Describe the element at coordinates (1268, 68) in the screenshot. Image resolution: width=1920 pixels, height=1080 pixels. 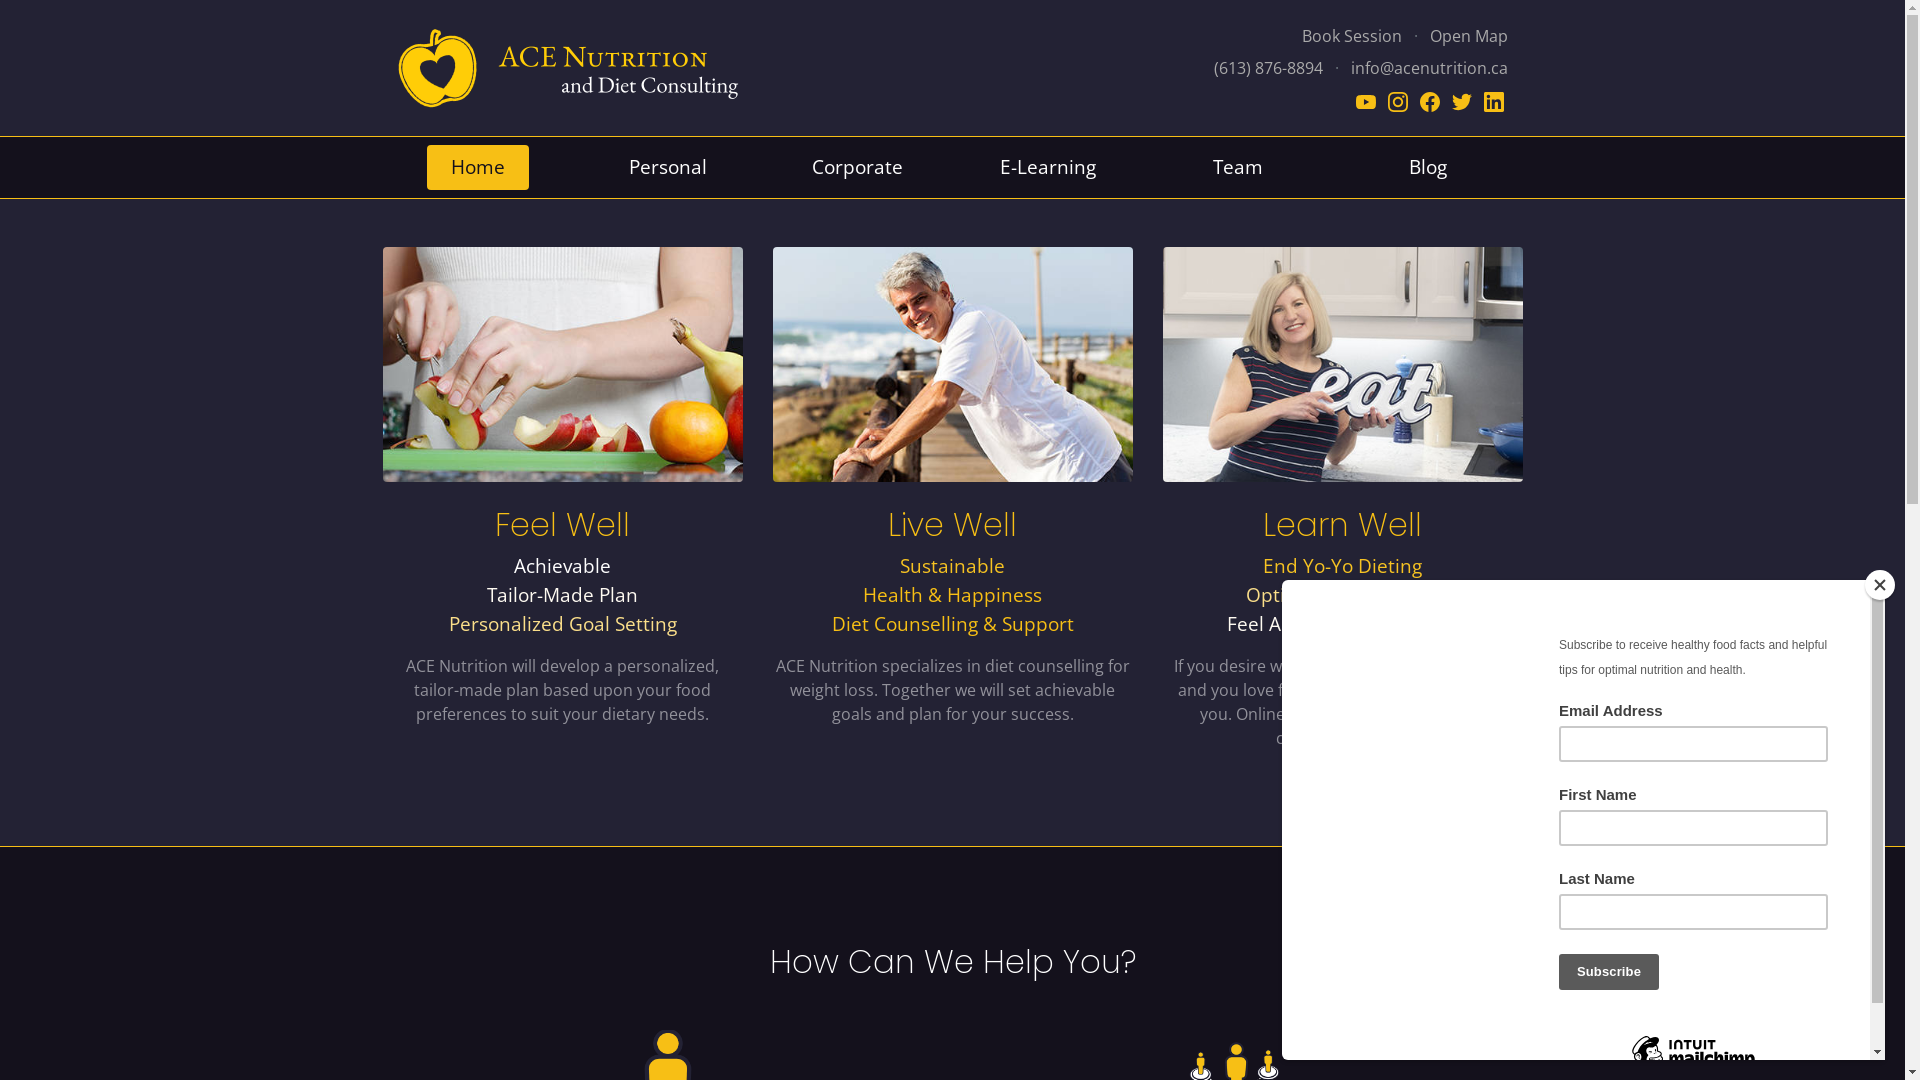
I see `(613) 876-8894` at that location.